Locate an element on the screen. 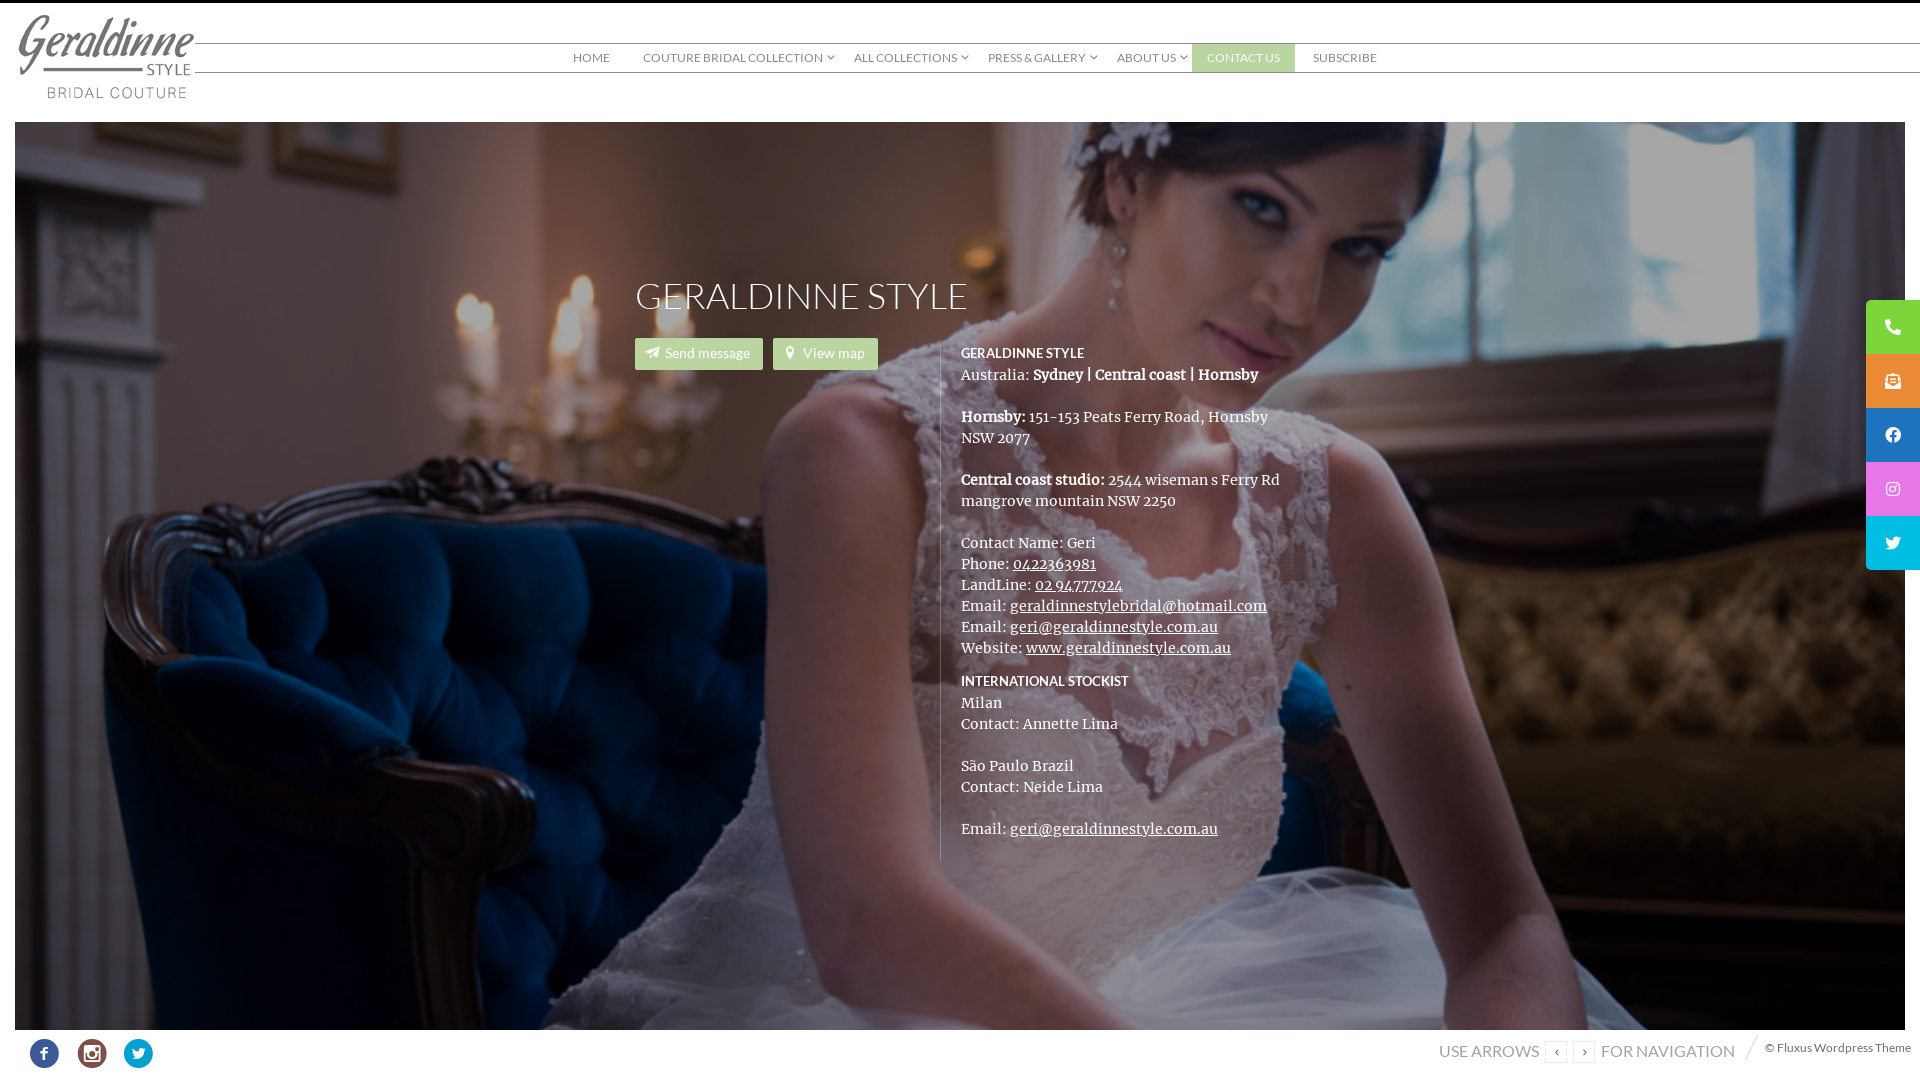  geri@geraldinnestyle.com.au is located at coordinates (1114, 829).